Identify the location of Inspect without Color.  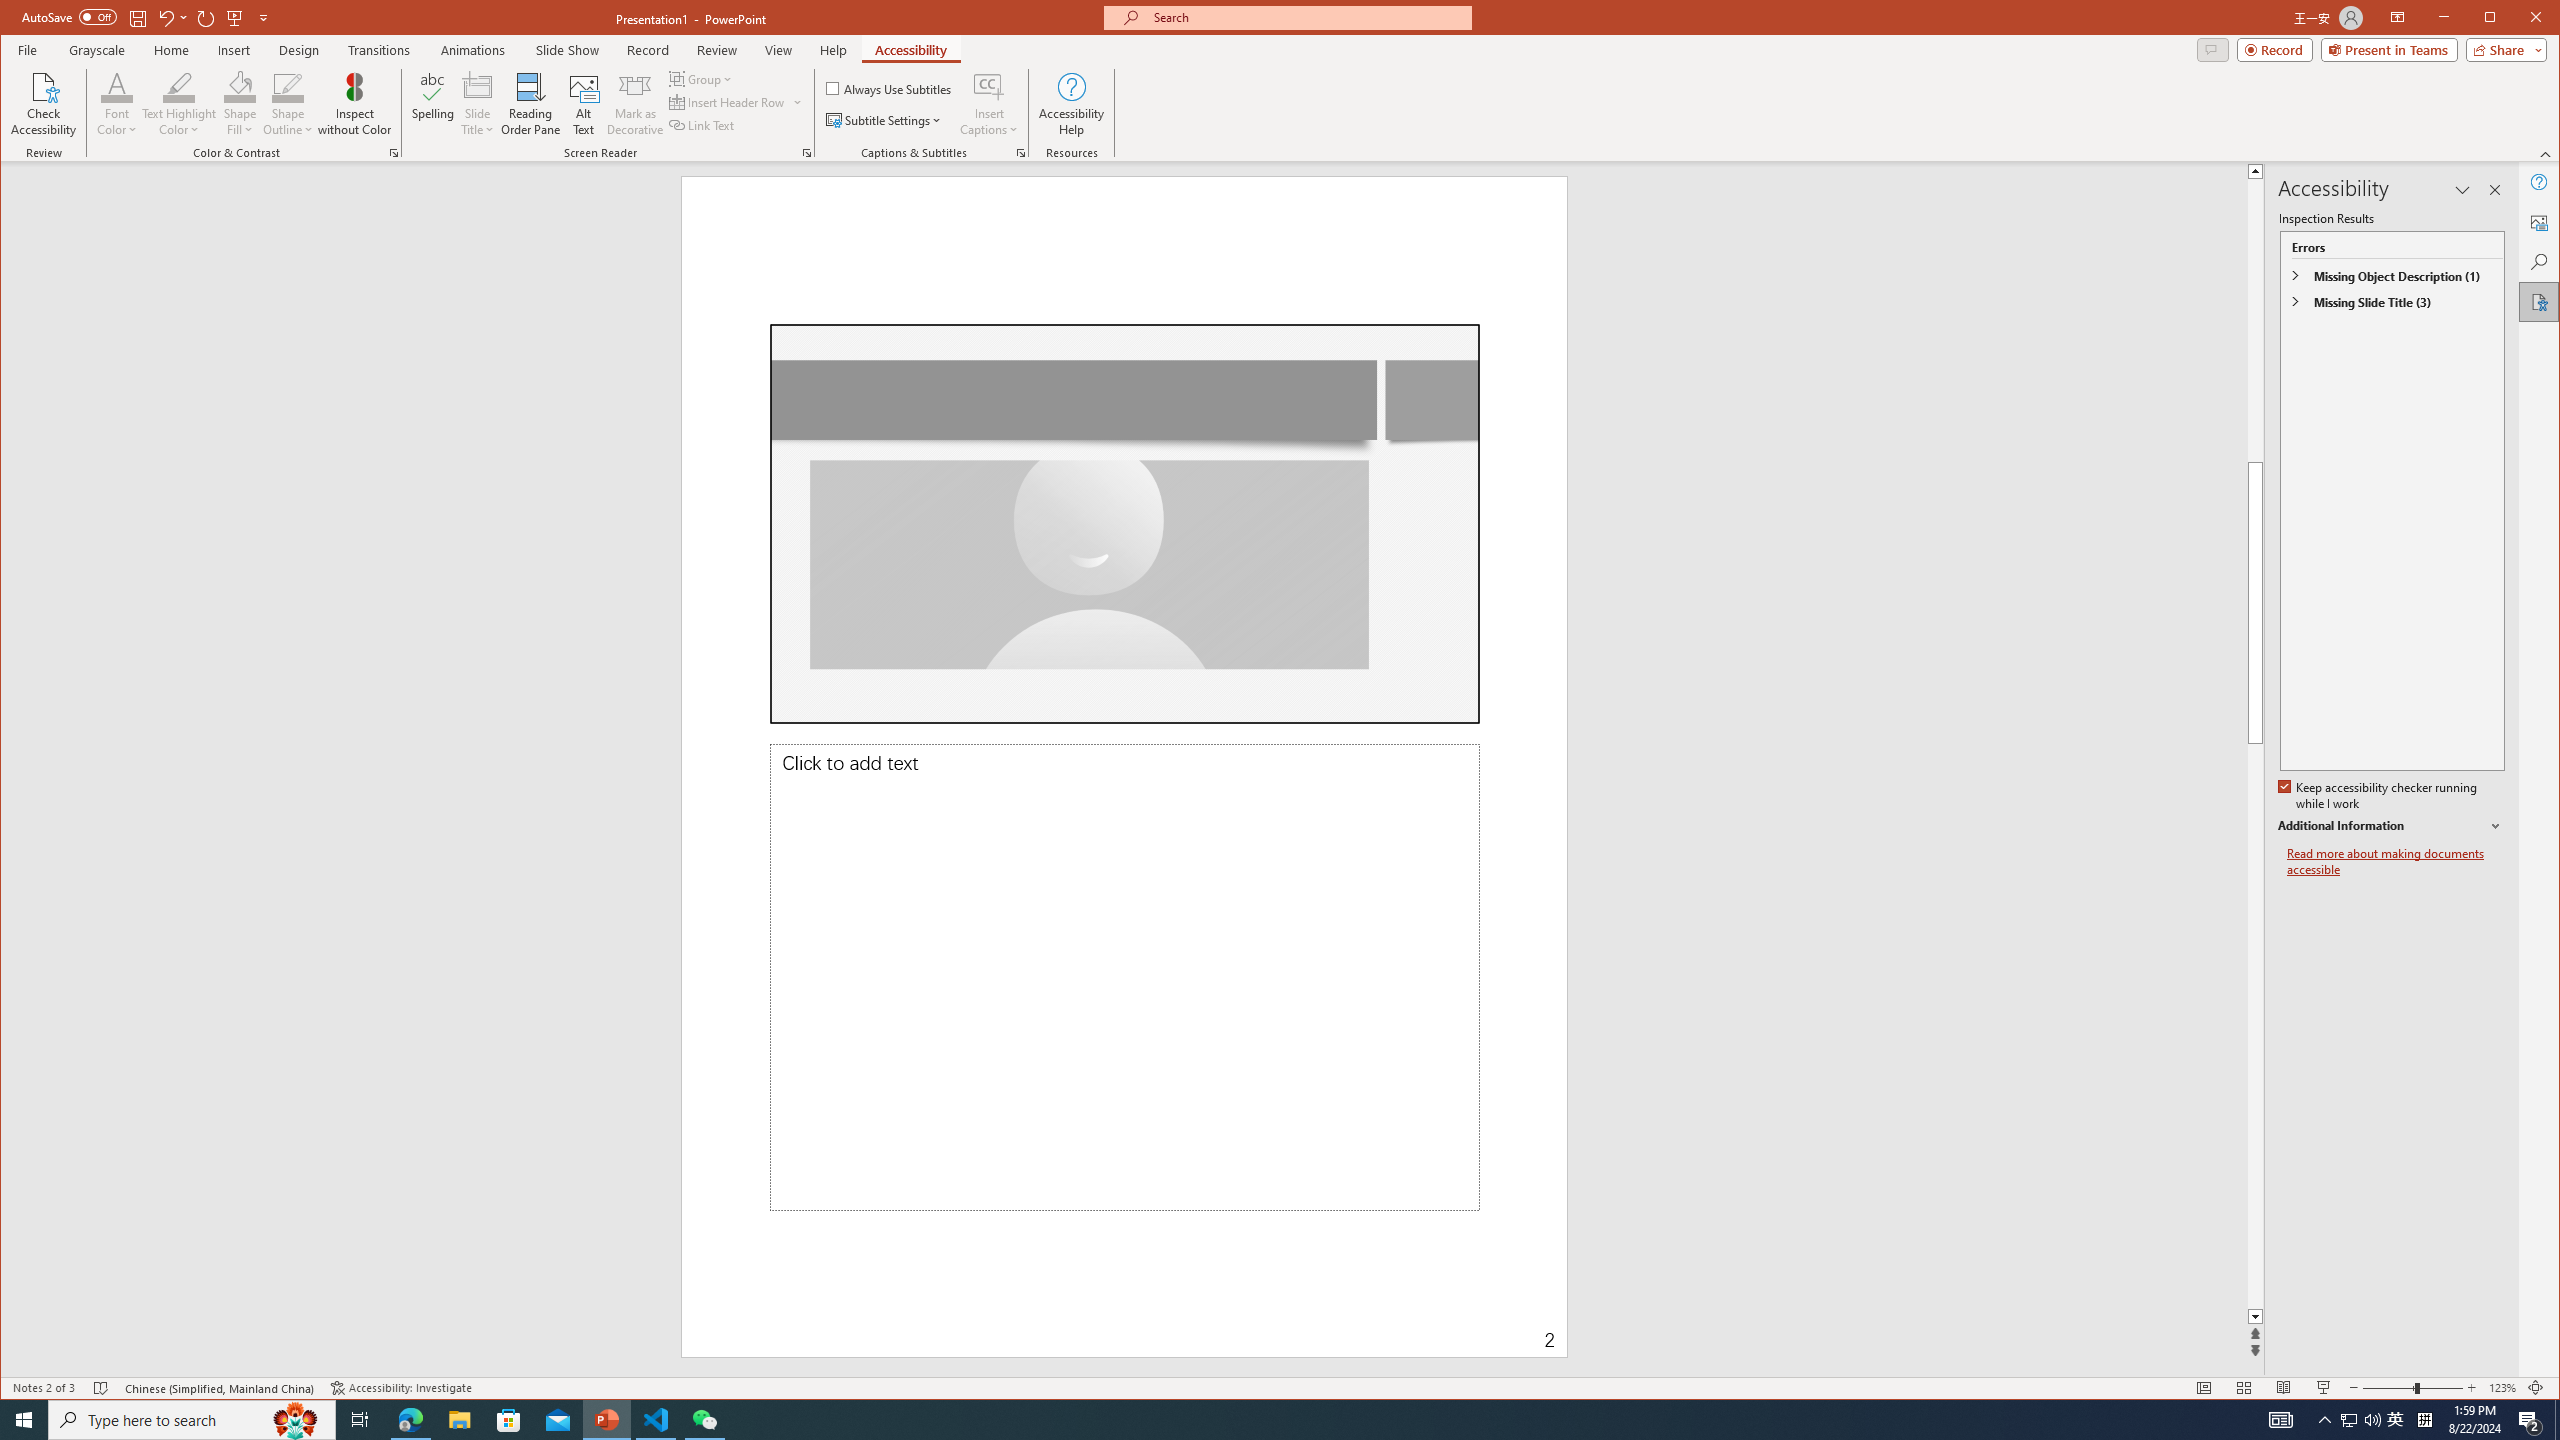
(354, 104).